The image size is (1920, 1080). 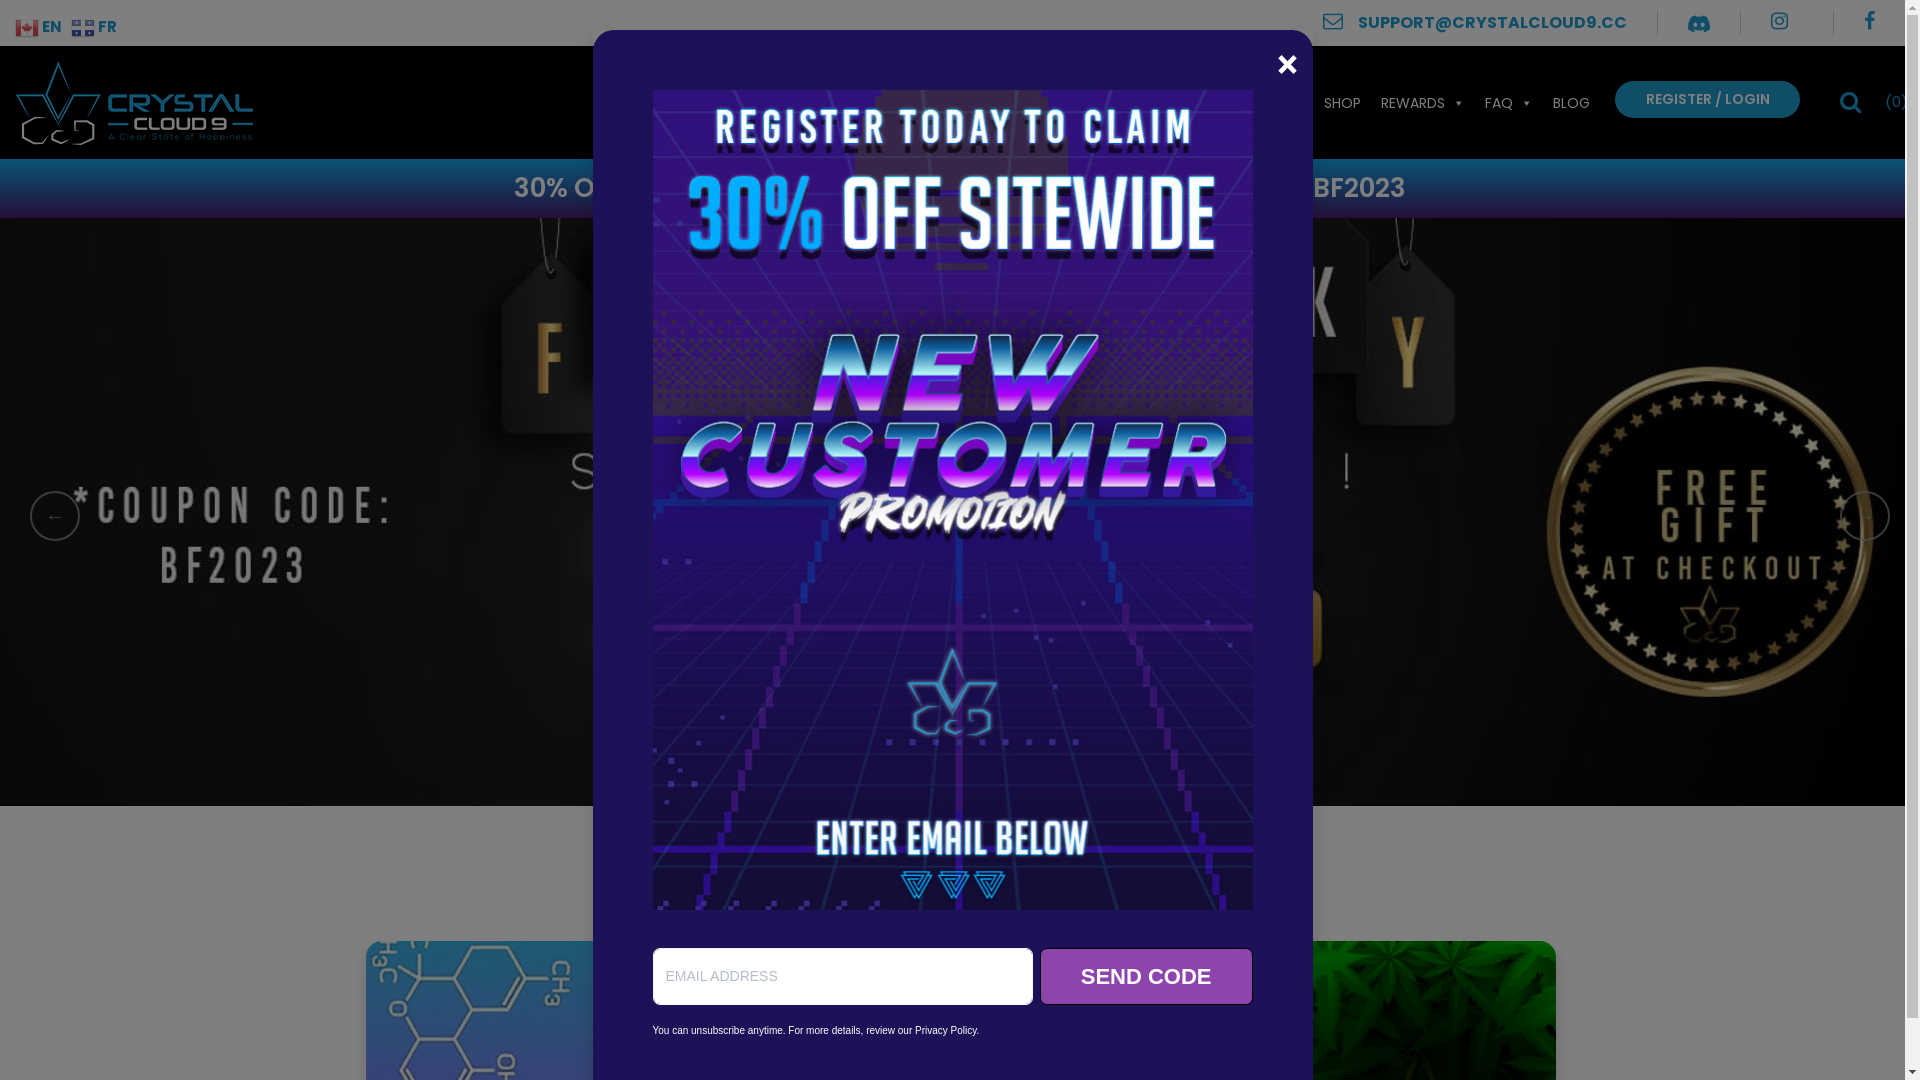 What do you see at coordinates (1865, 515) in the screenshot?
I see `Next` at bounding box center [1865, 515].